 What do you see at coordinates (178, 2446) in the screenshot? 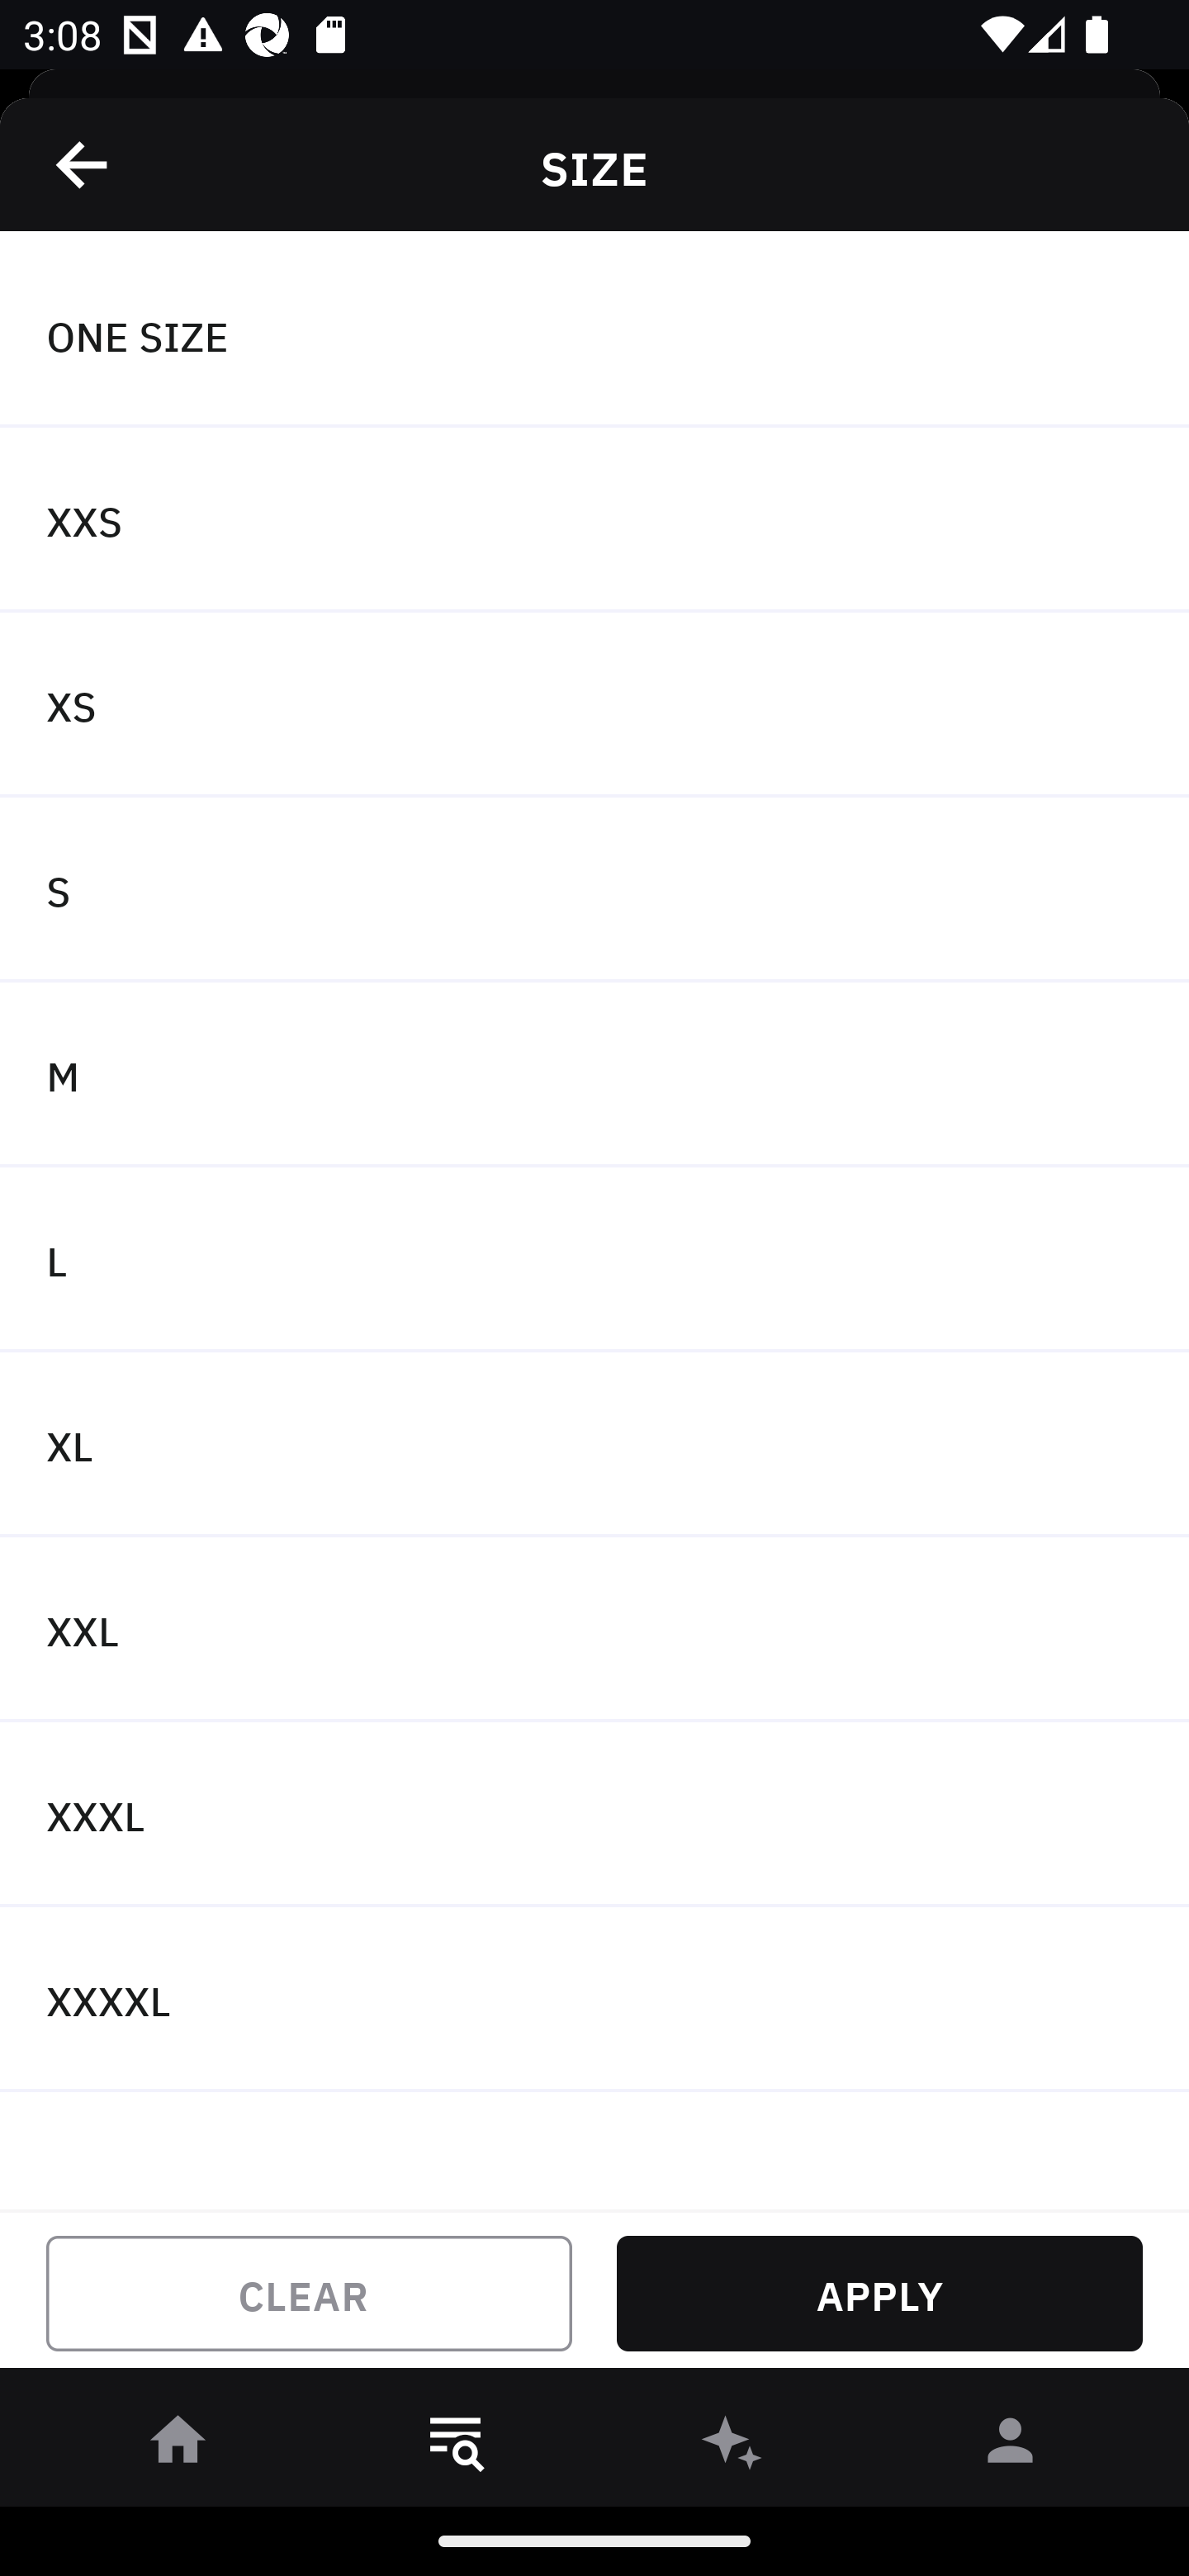
I see `󰋜` at bounding box center [178, 2446].